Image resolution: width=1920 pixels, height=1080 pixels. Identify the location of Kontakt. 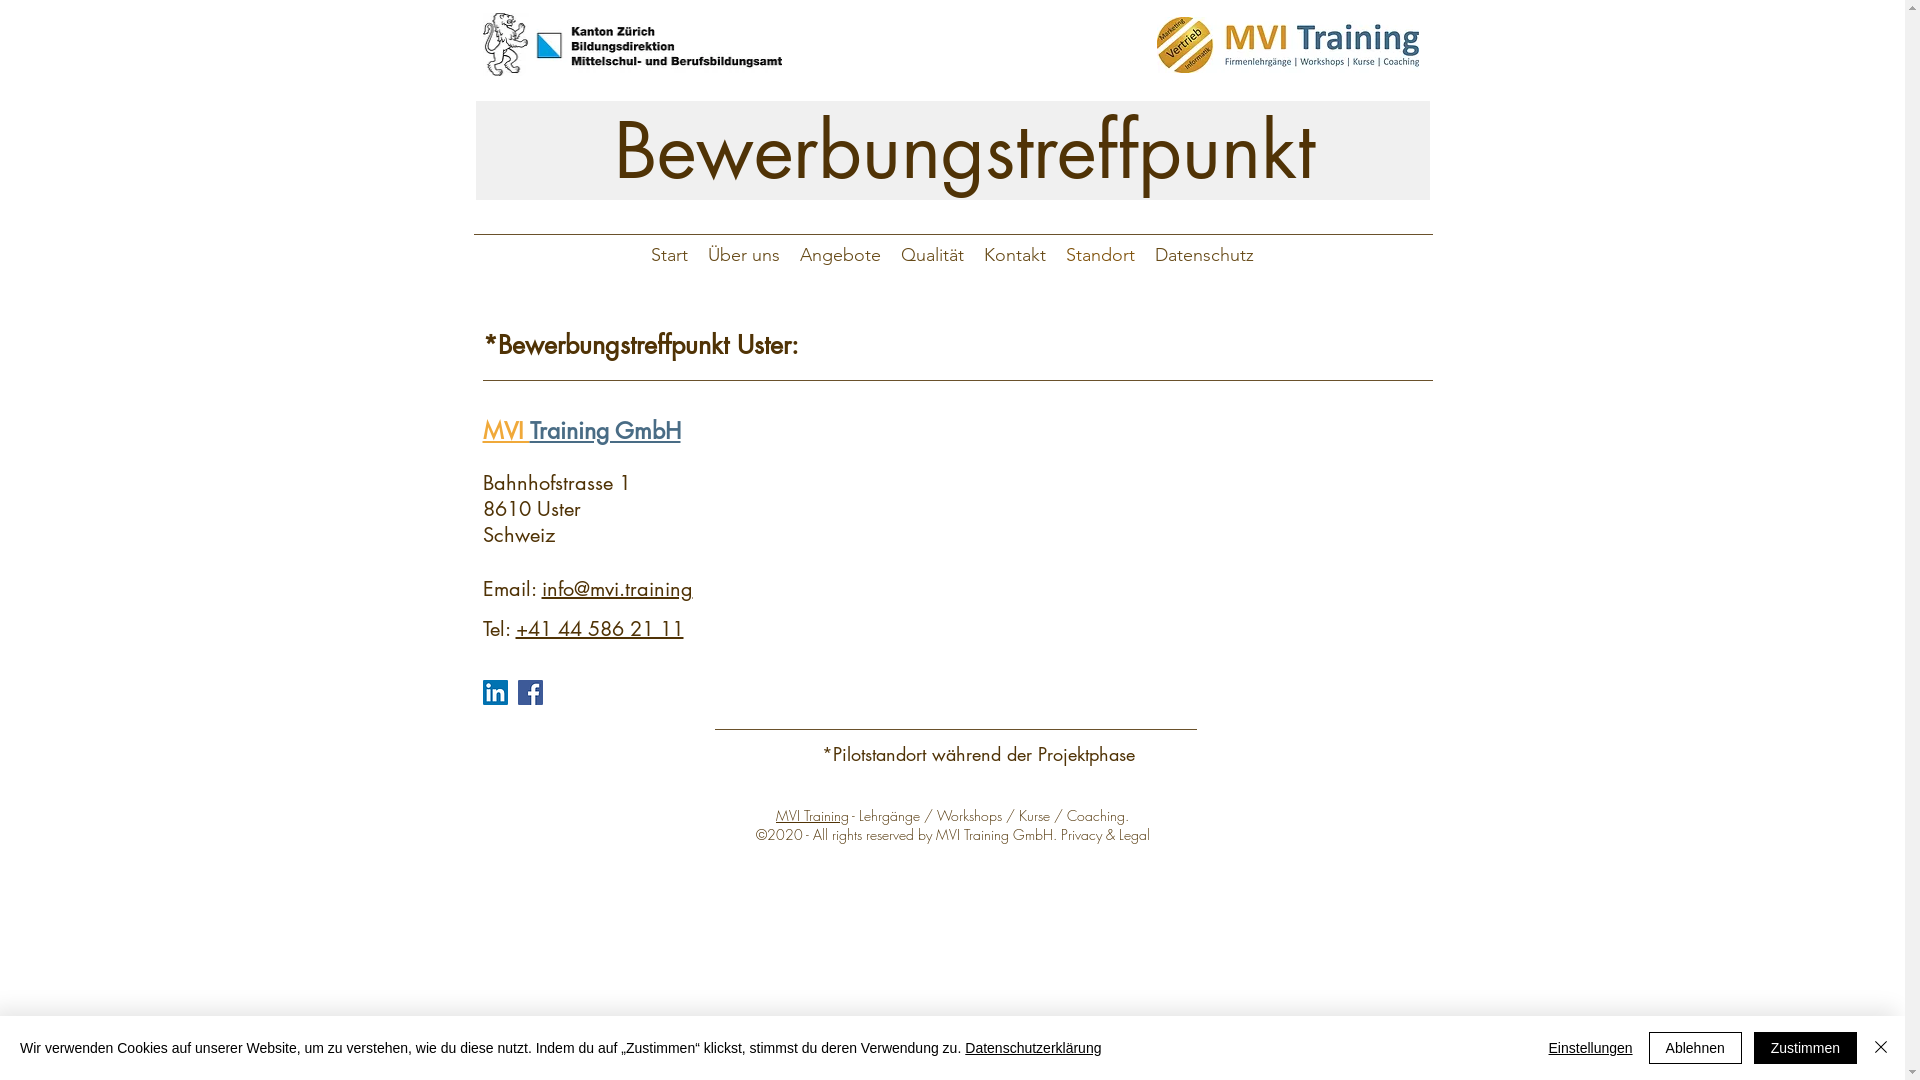
(1015, 255).